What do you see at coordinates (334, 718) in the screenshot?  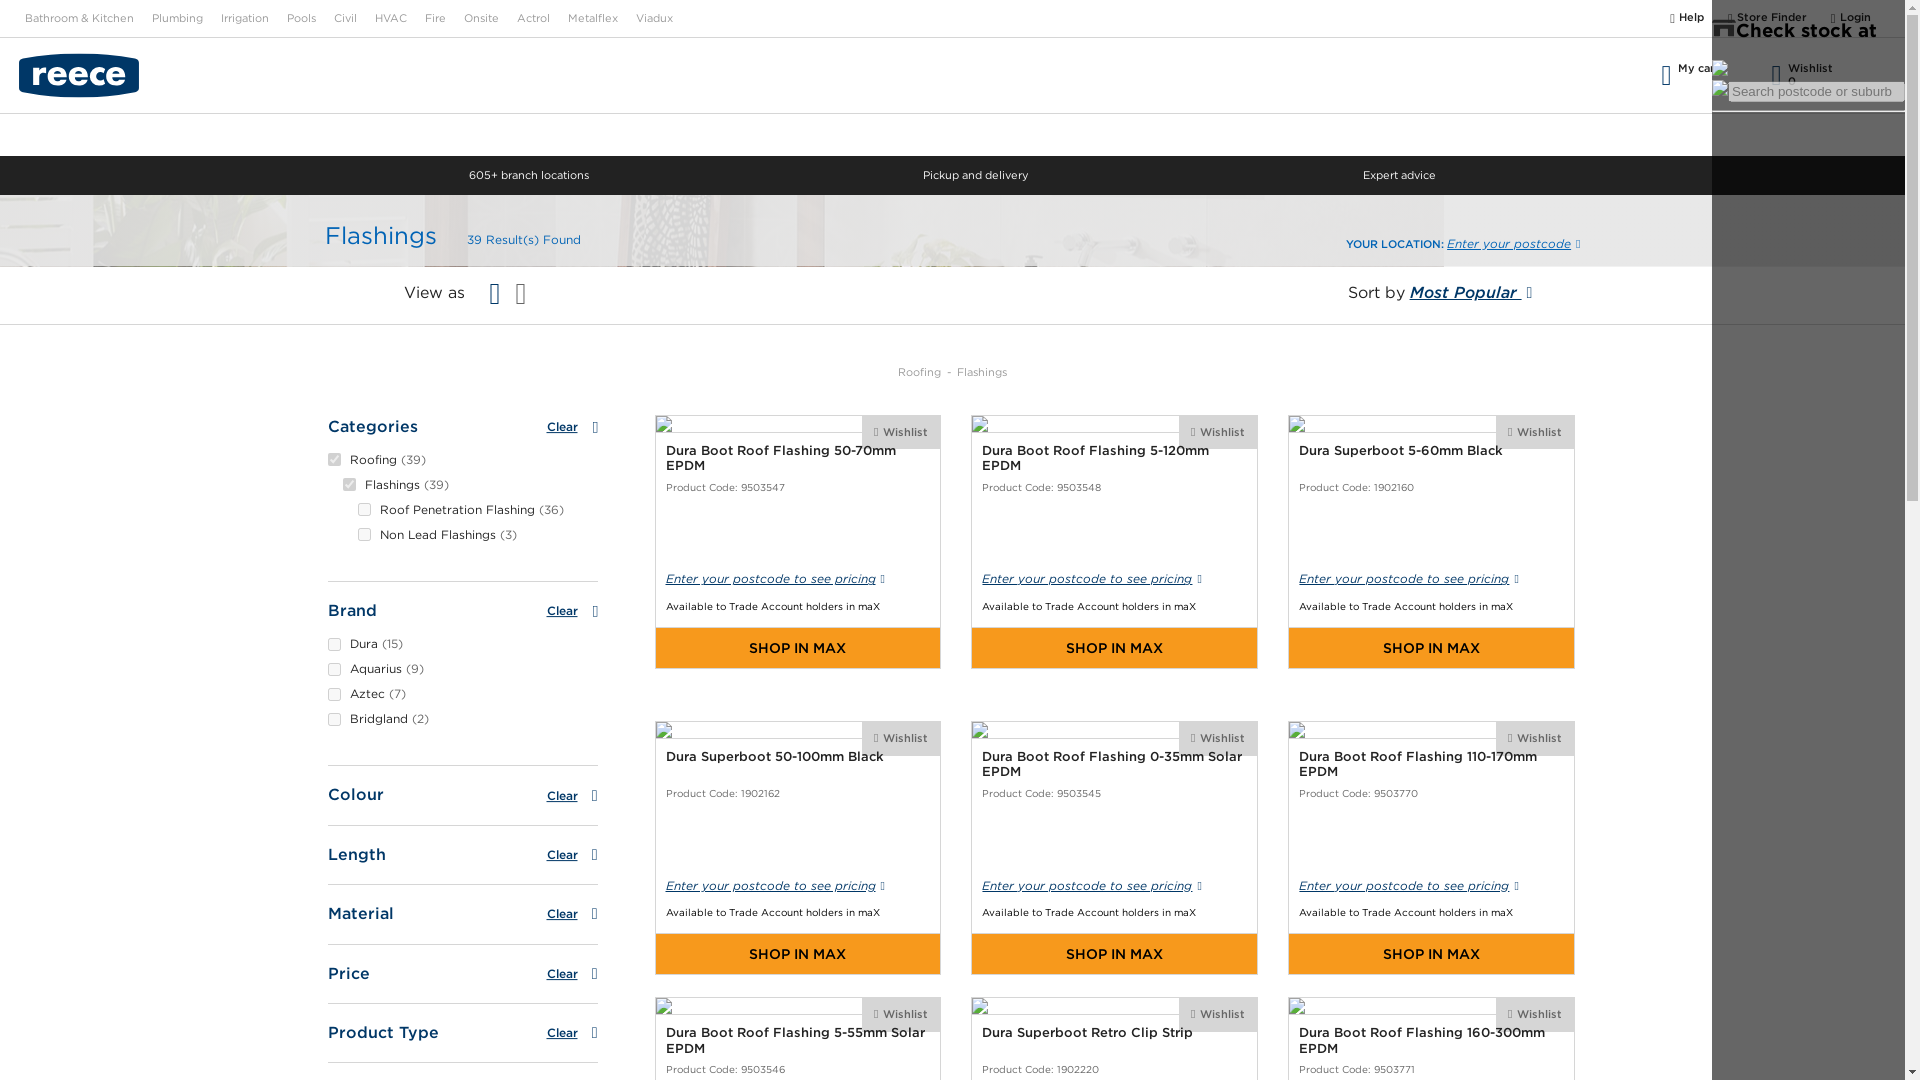 I see `on` at bounding box center [334, 718].